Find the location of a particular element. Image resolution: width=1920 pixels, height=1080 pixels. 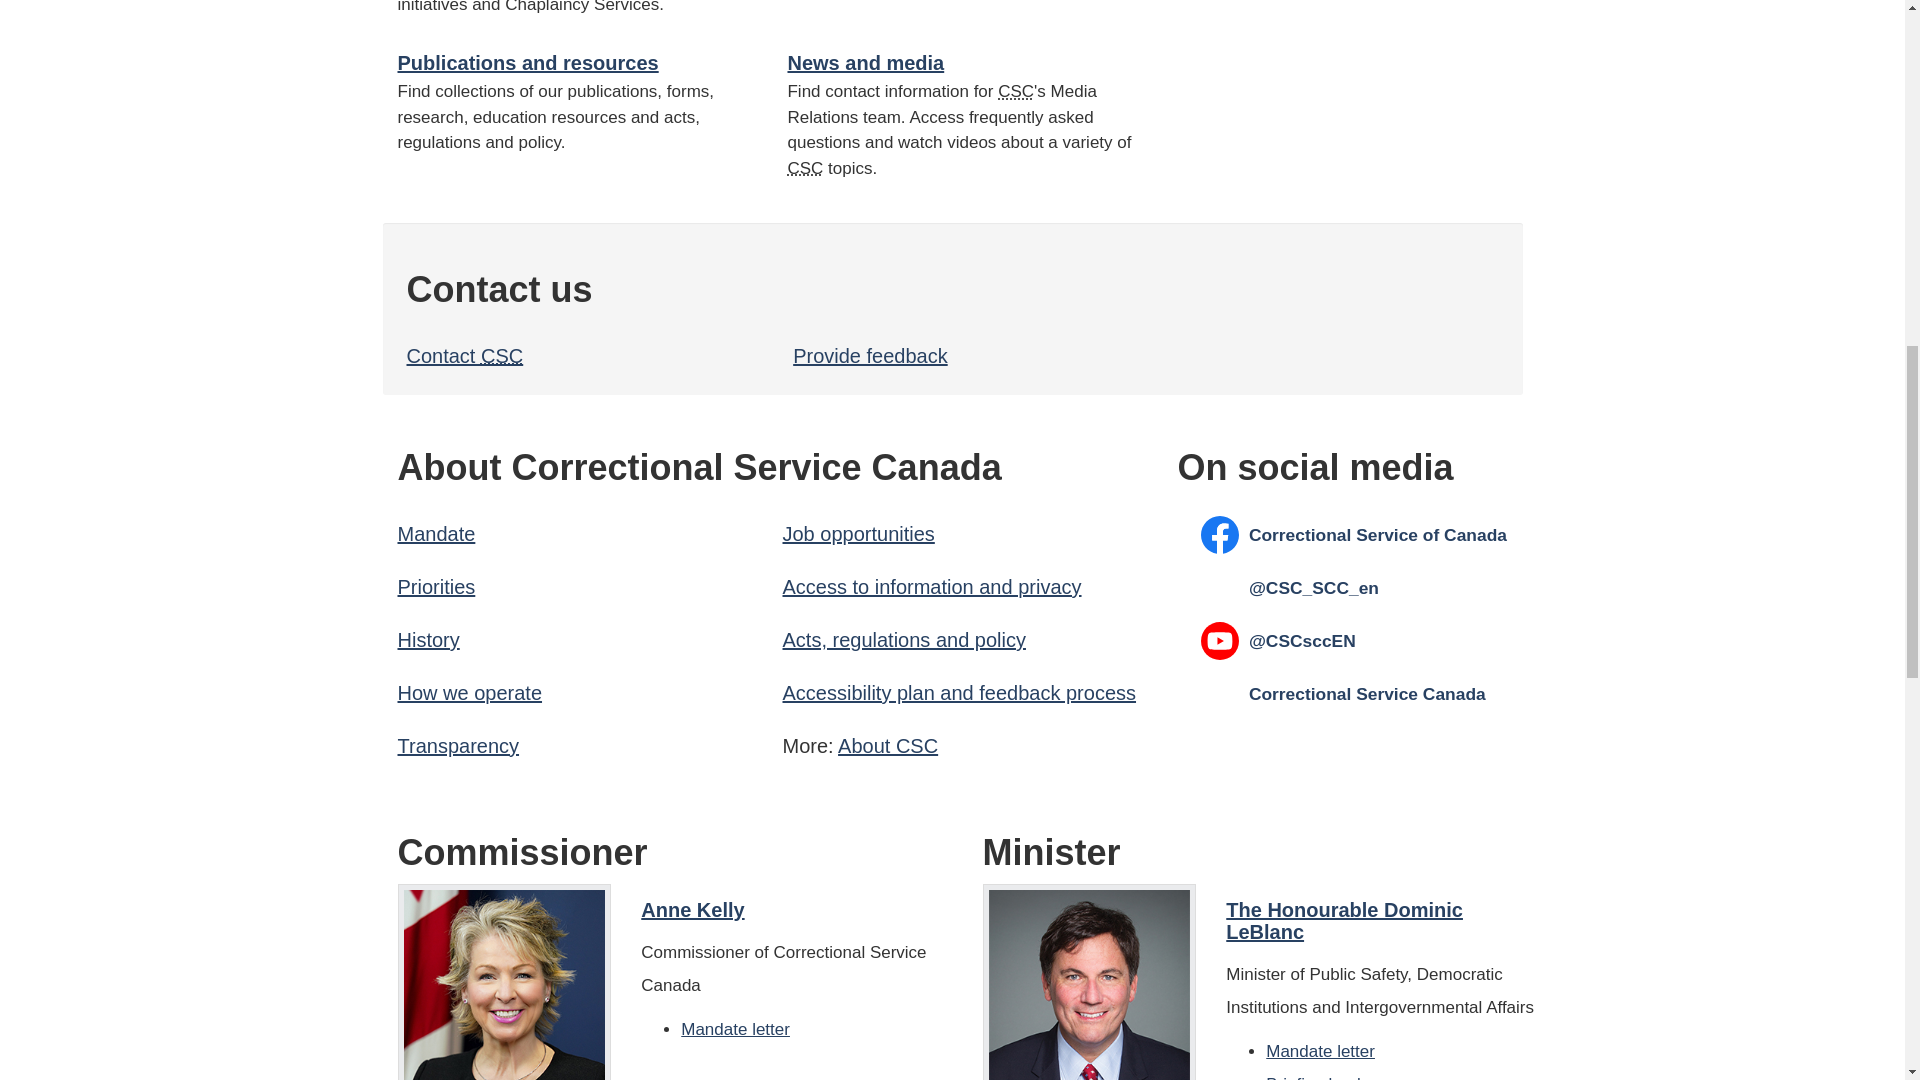

Correctional Service Canada is located at coordinates (1016, 92).